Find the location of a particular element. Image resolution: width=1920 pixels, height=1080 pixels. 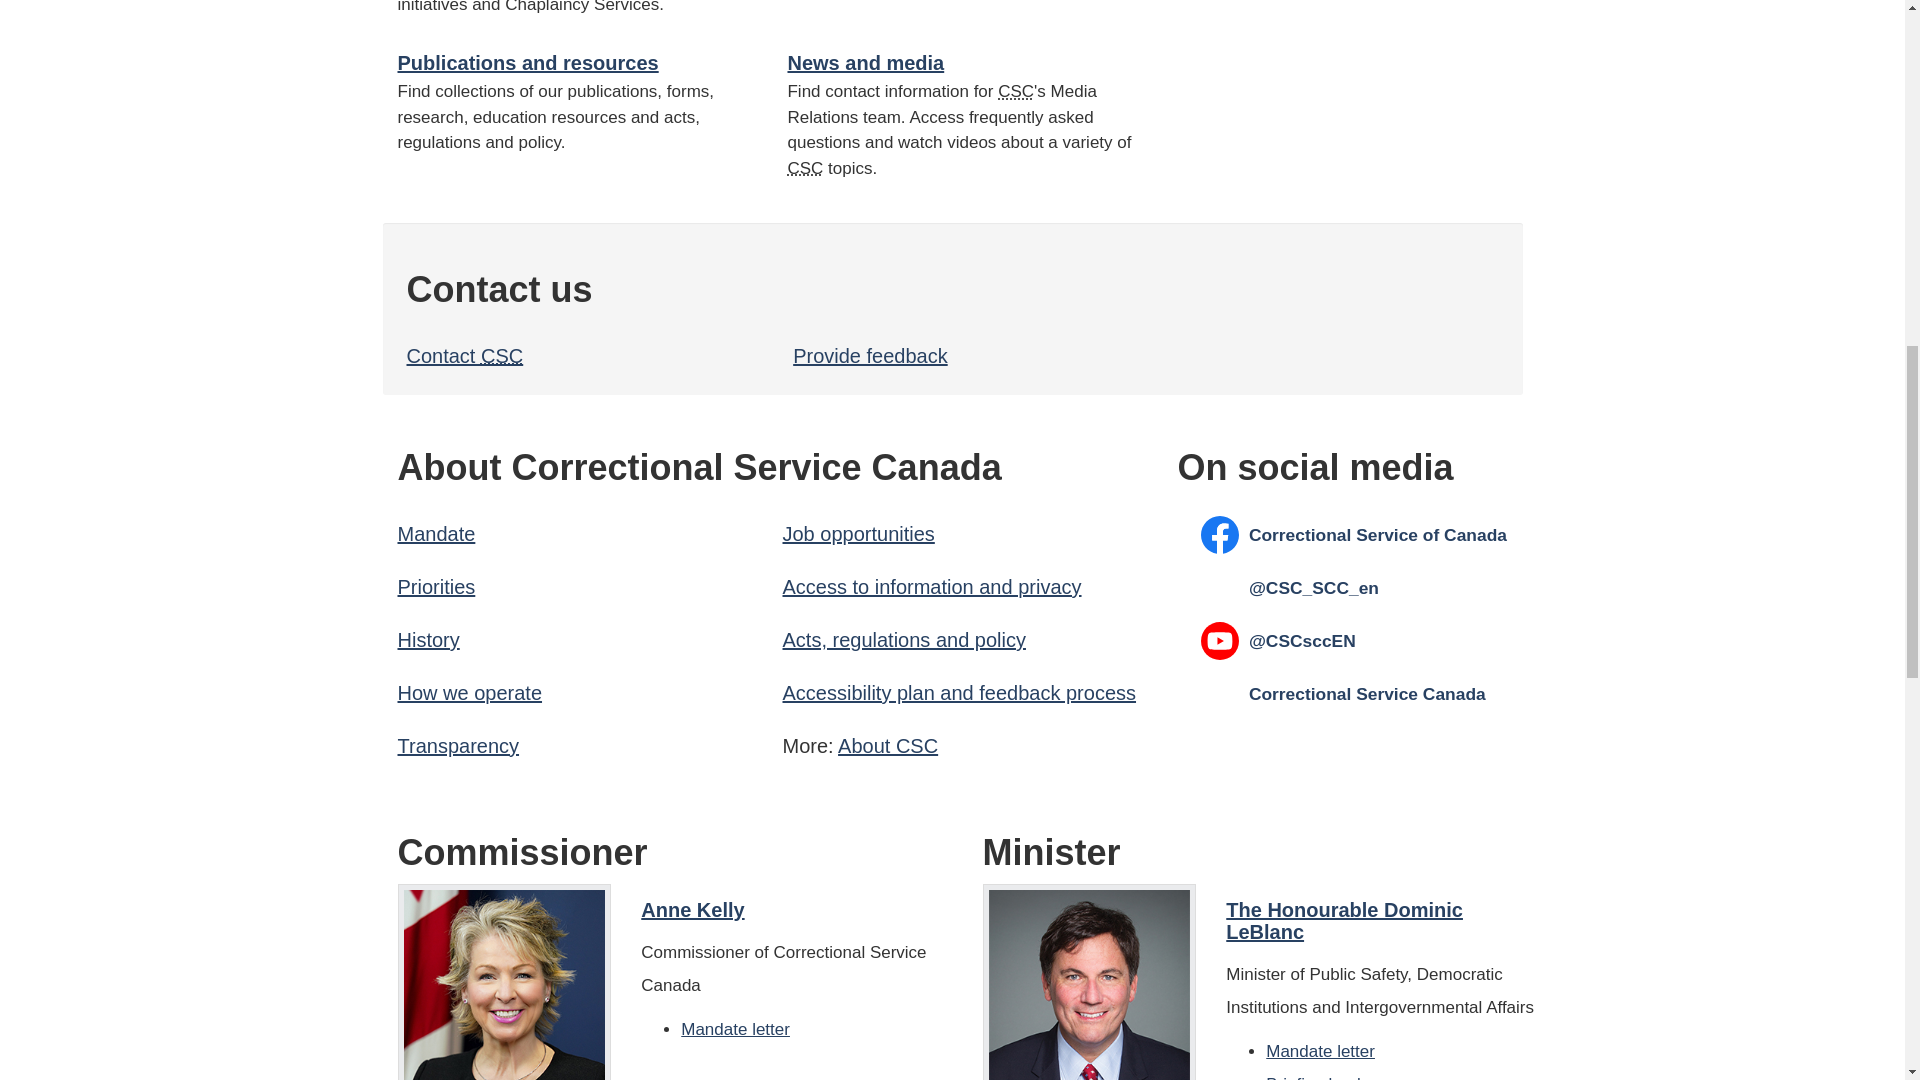

Correctional Service Canada is located at coordinates (1016, 92).